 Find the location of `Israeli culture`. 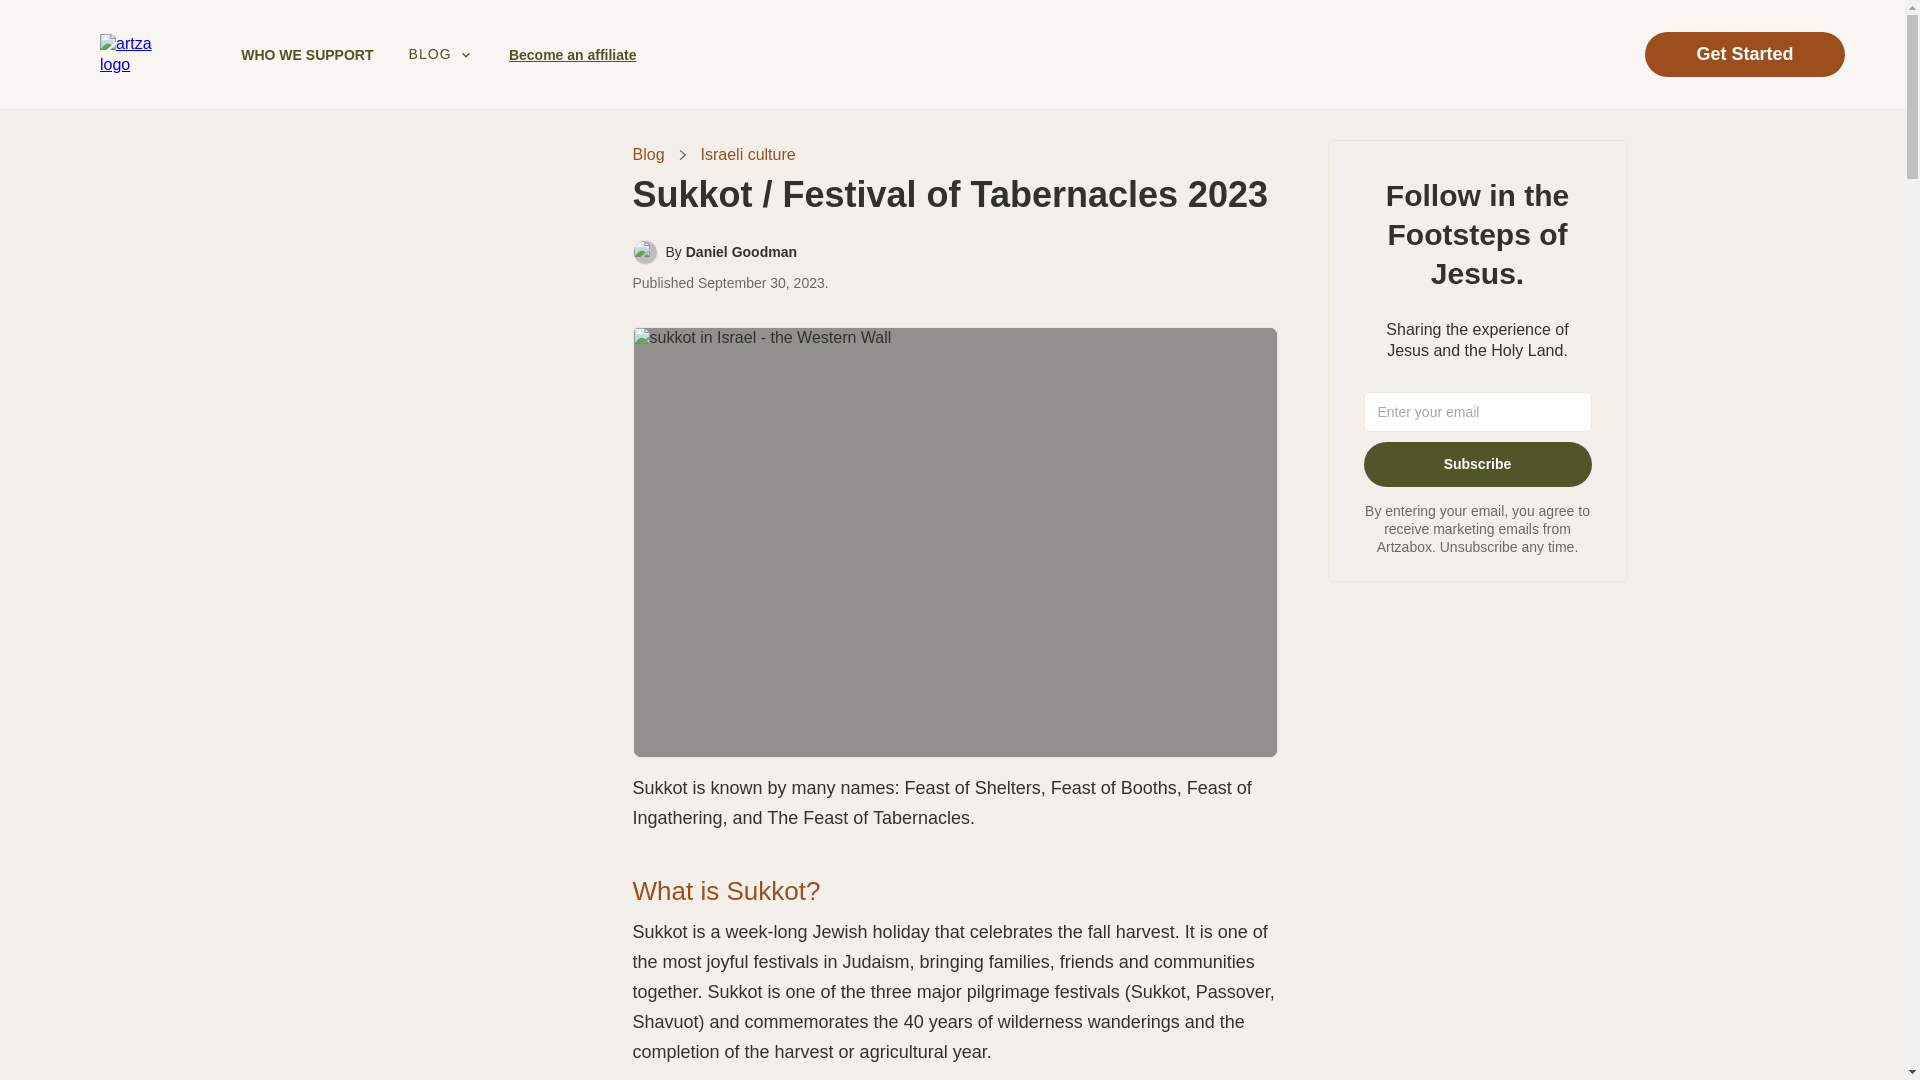

Israeli culture is located at coordinates (748, 155).